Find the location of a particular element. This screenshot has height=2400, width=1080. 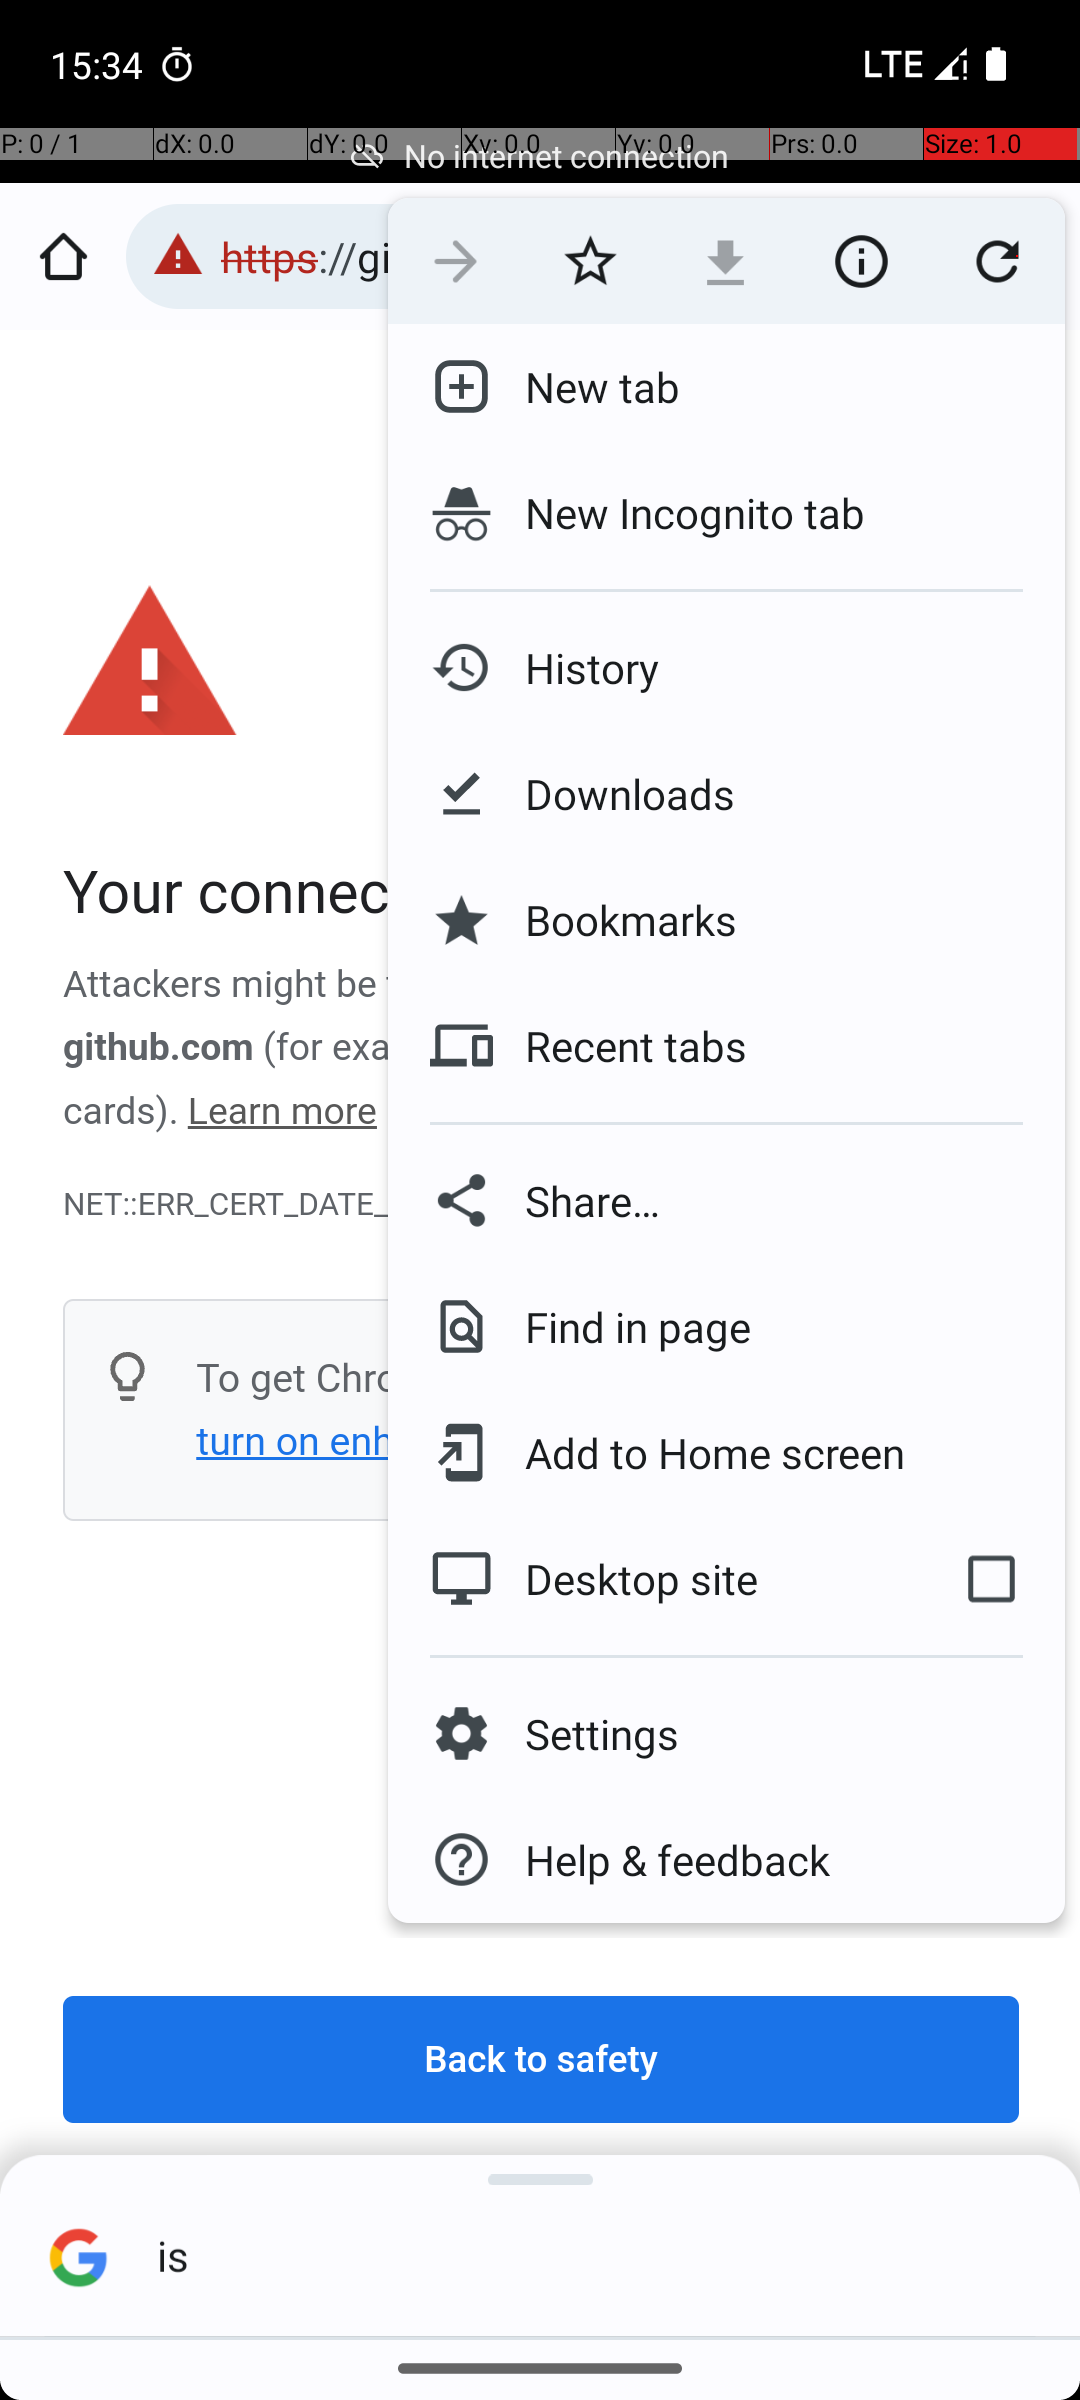

Refresh is located at coordinates (997, 261).